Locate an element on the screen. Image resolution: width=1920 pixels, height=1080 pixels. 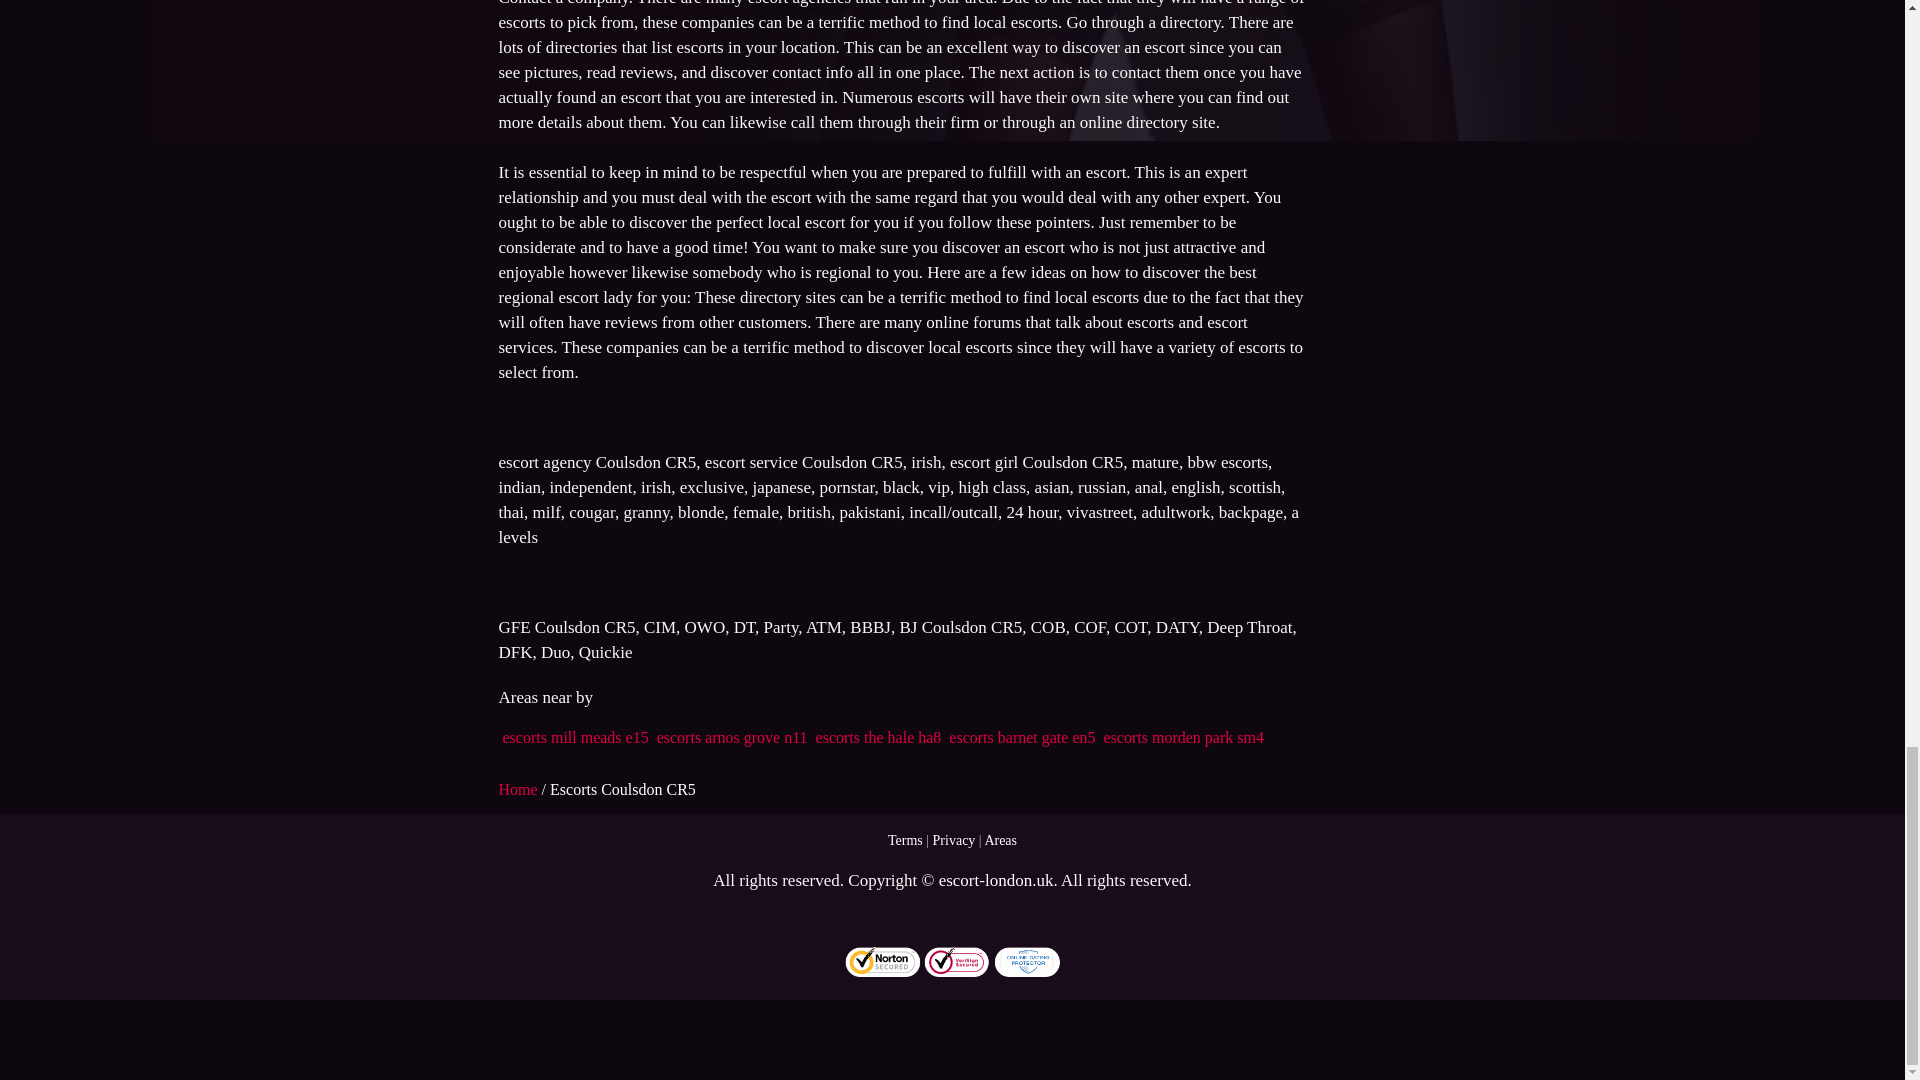
escorts morden park sm4 is located at coordinates (1184, 738).